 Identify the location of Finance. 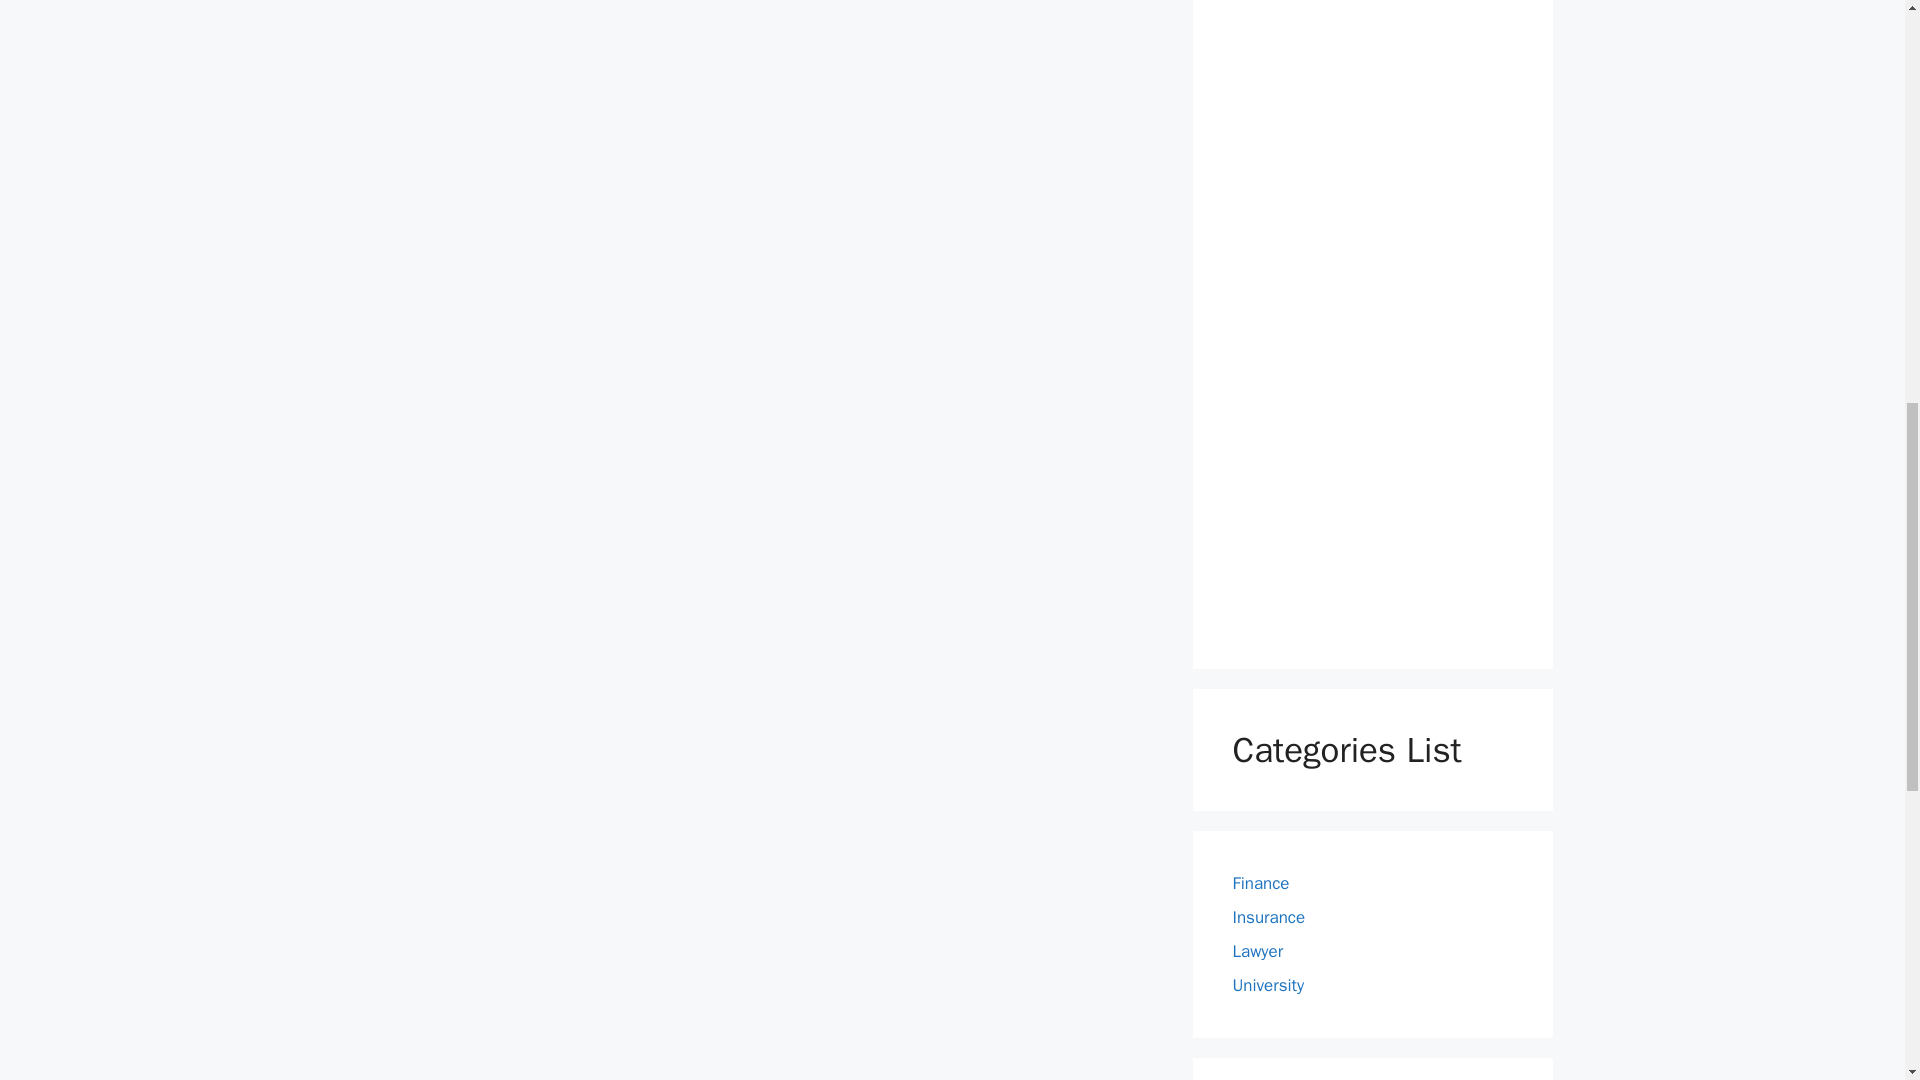
(1260, 882).